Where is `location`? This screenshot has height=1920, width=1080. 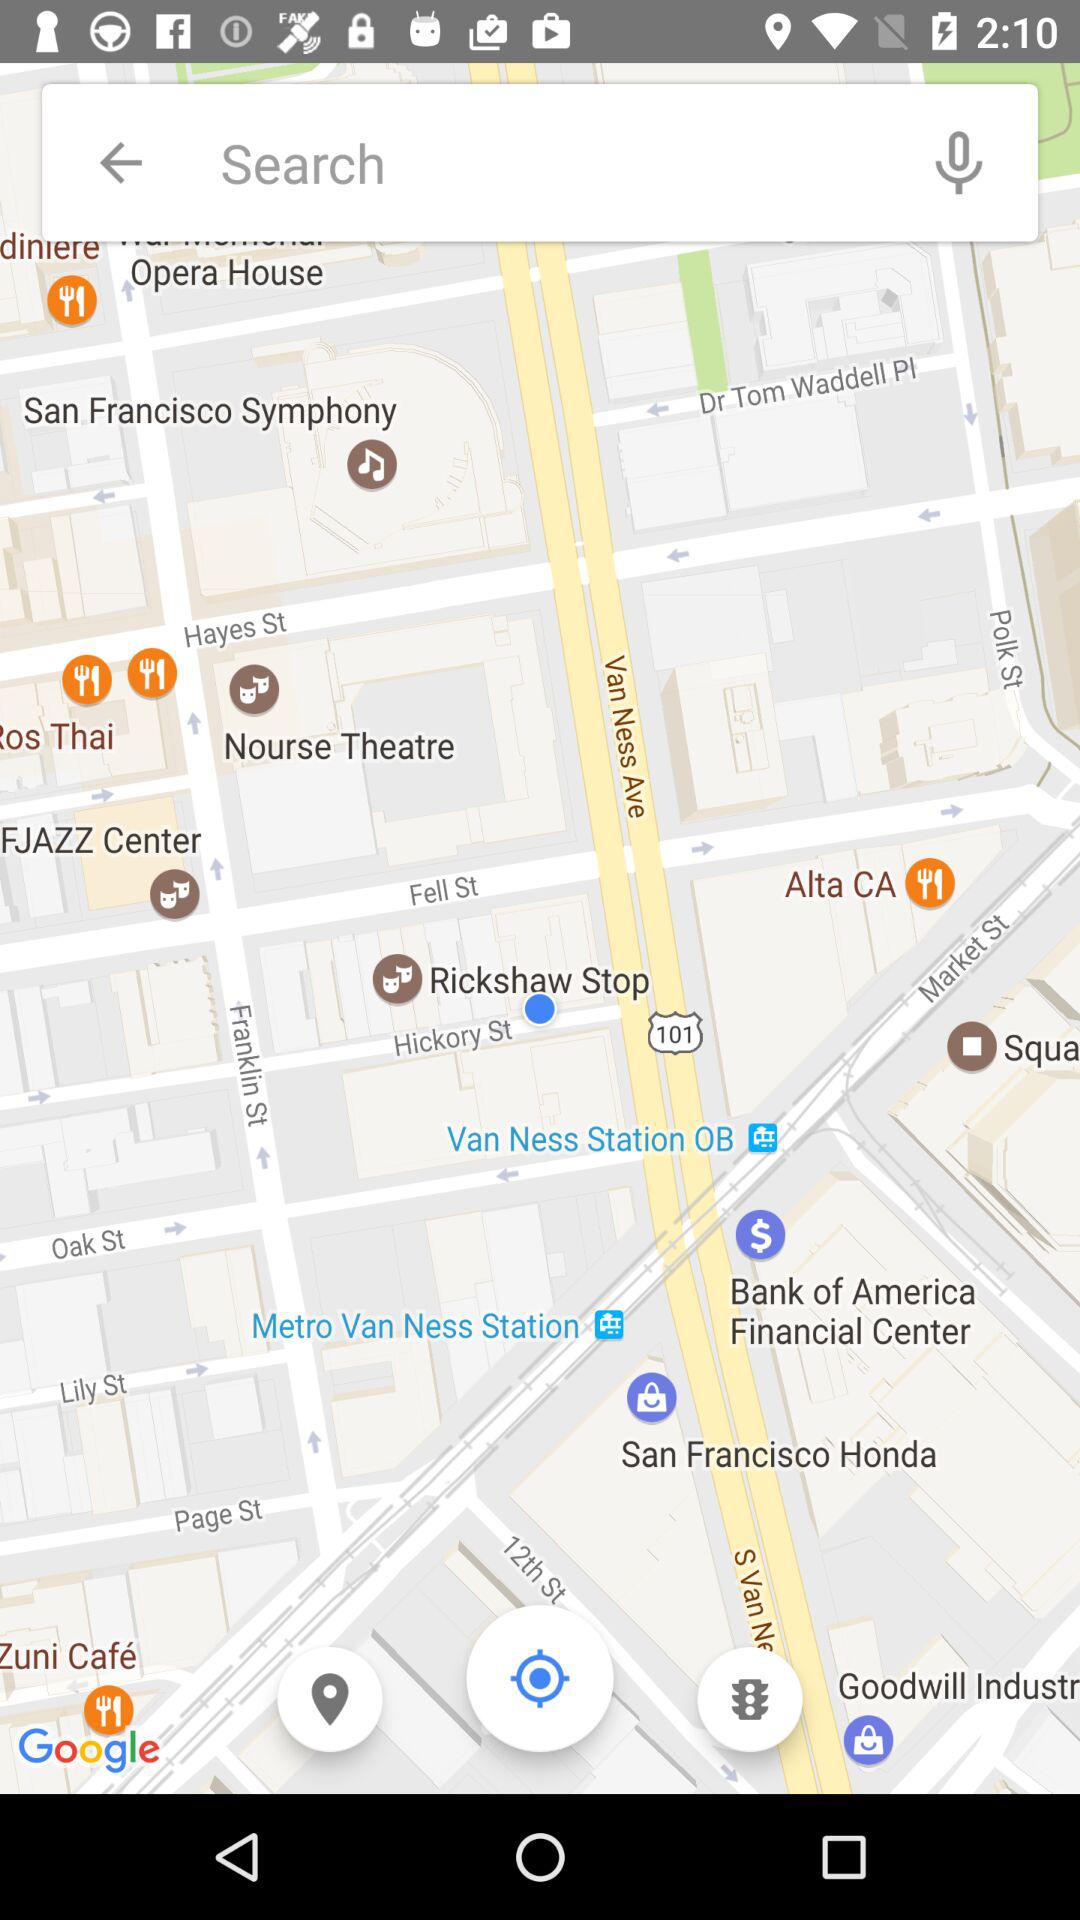
location is located at coordinates (540, 1678).